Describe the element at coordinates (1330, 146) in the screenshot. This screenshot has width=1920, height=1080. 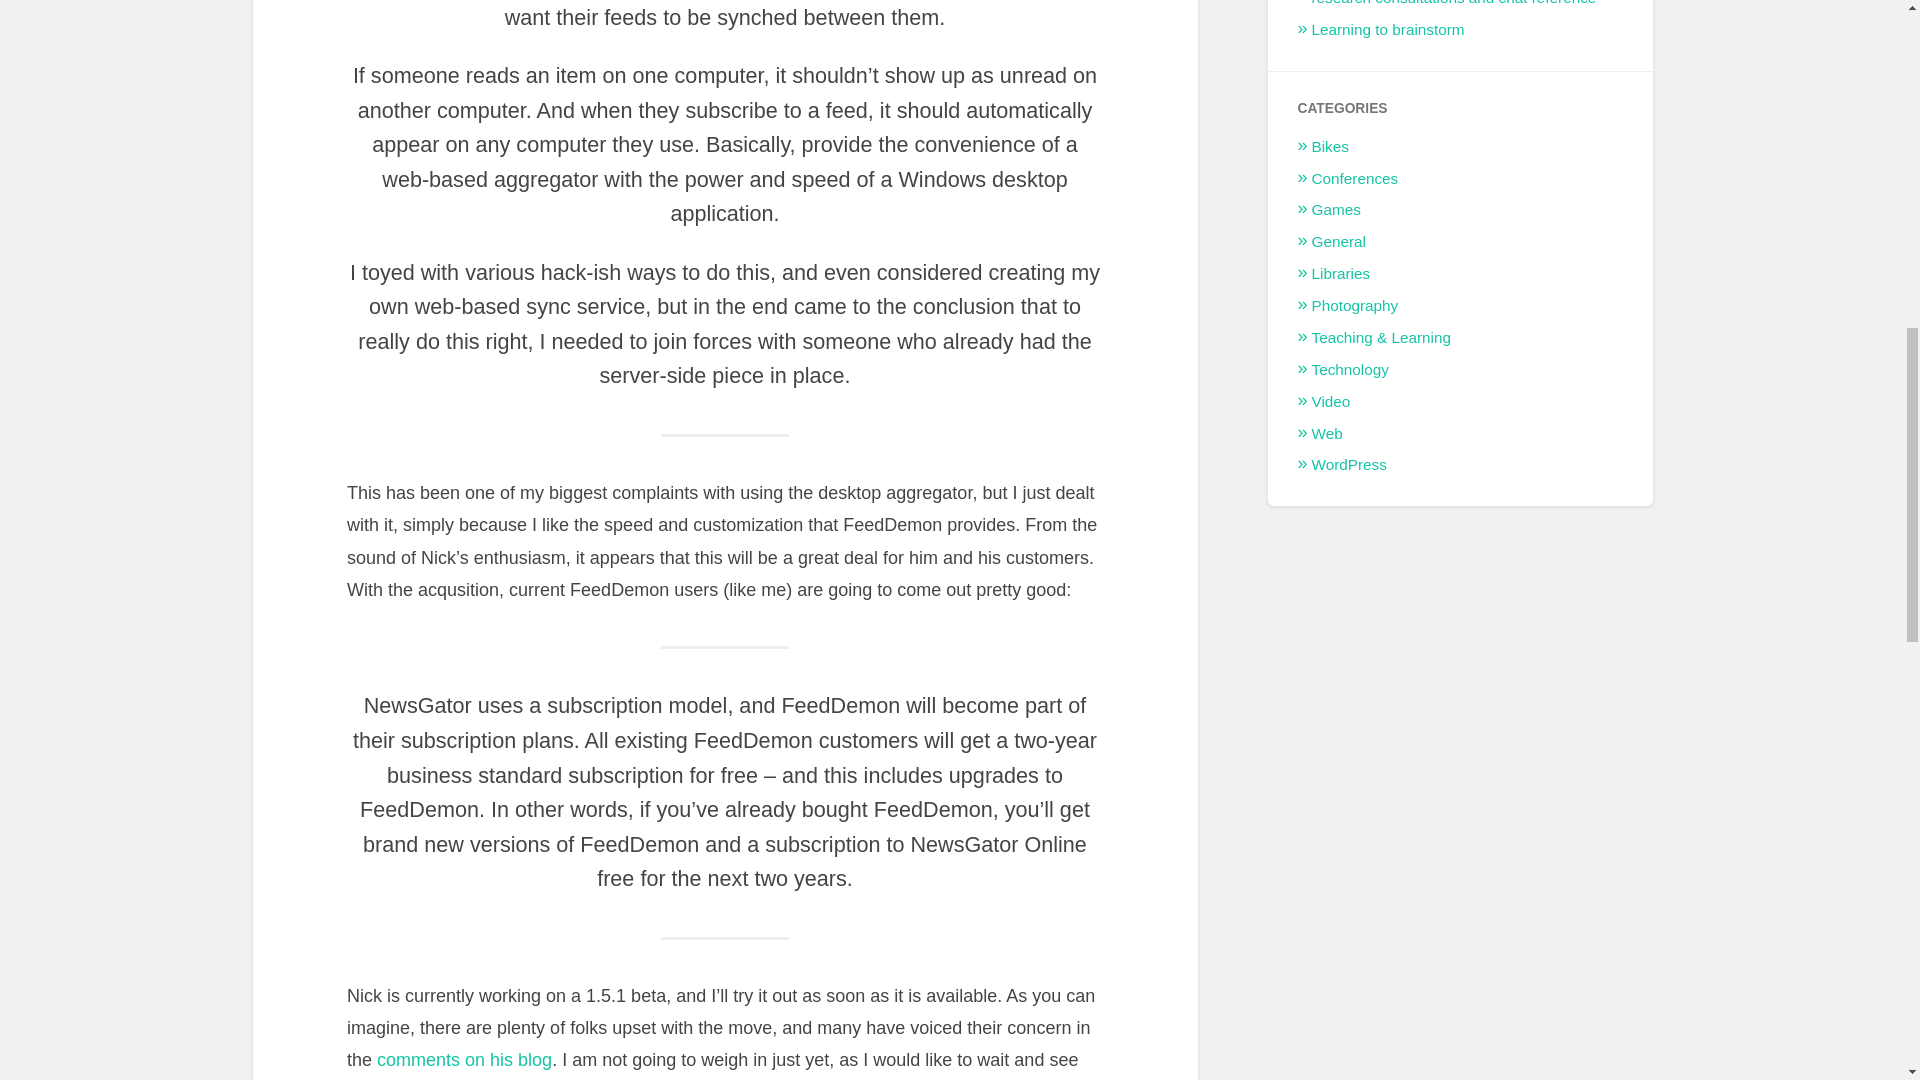
I see `Bikes` at that location.